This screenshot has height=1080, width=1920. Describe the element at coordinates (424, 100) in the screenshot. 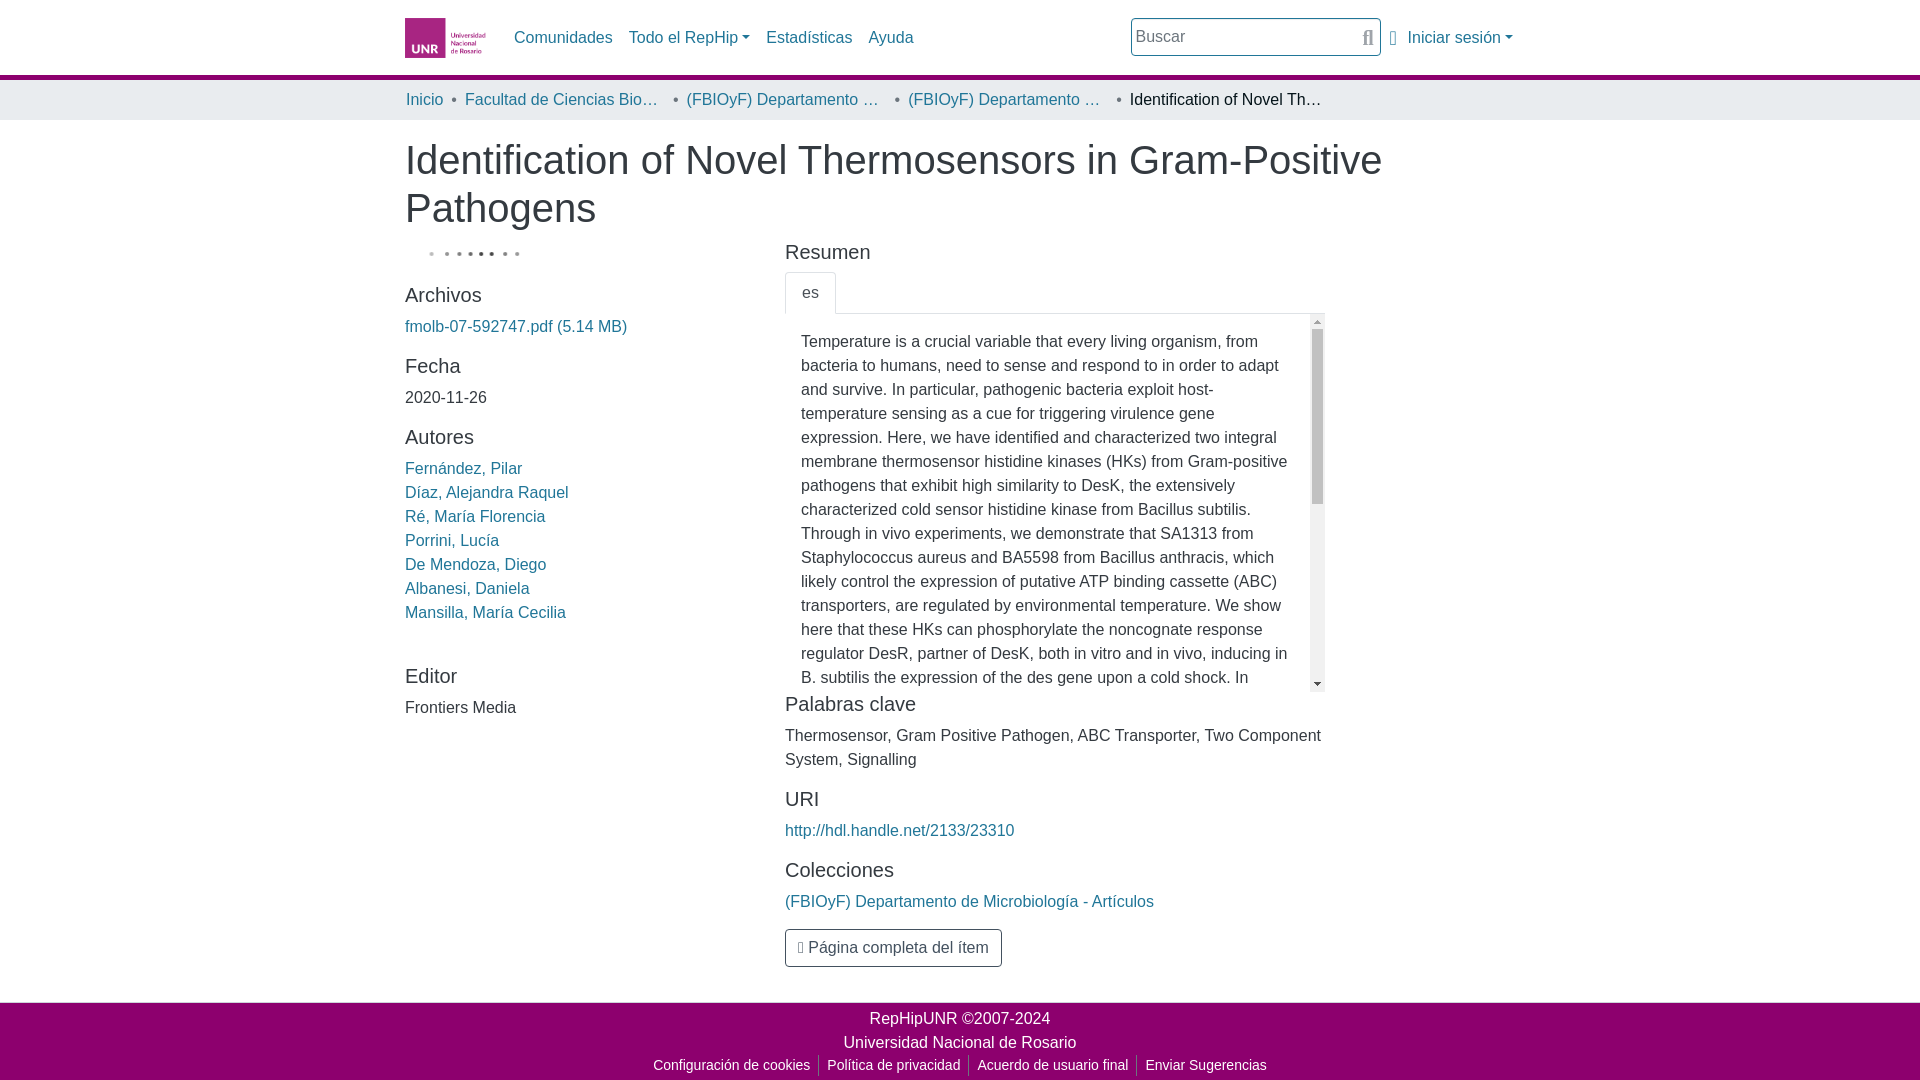

I see `Inicio` at that location.